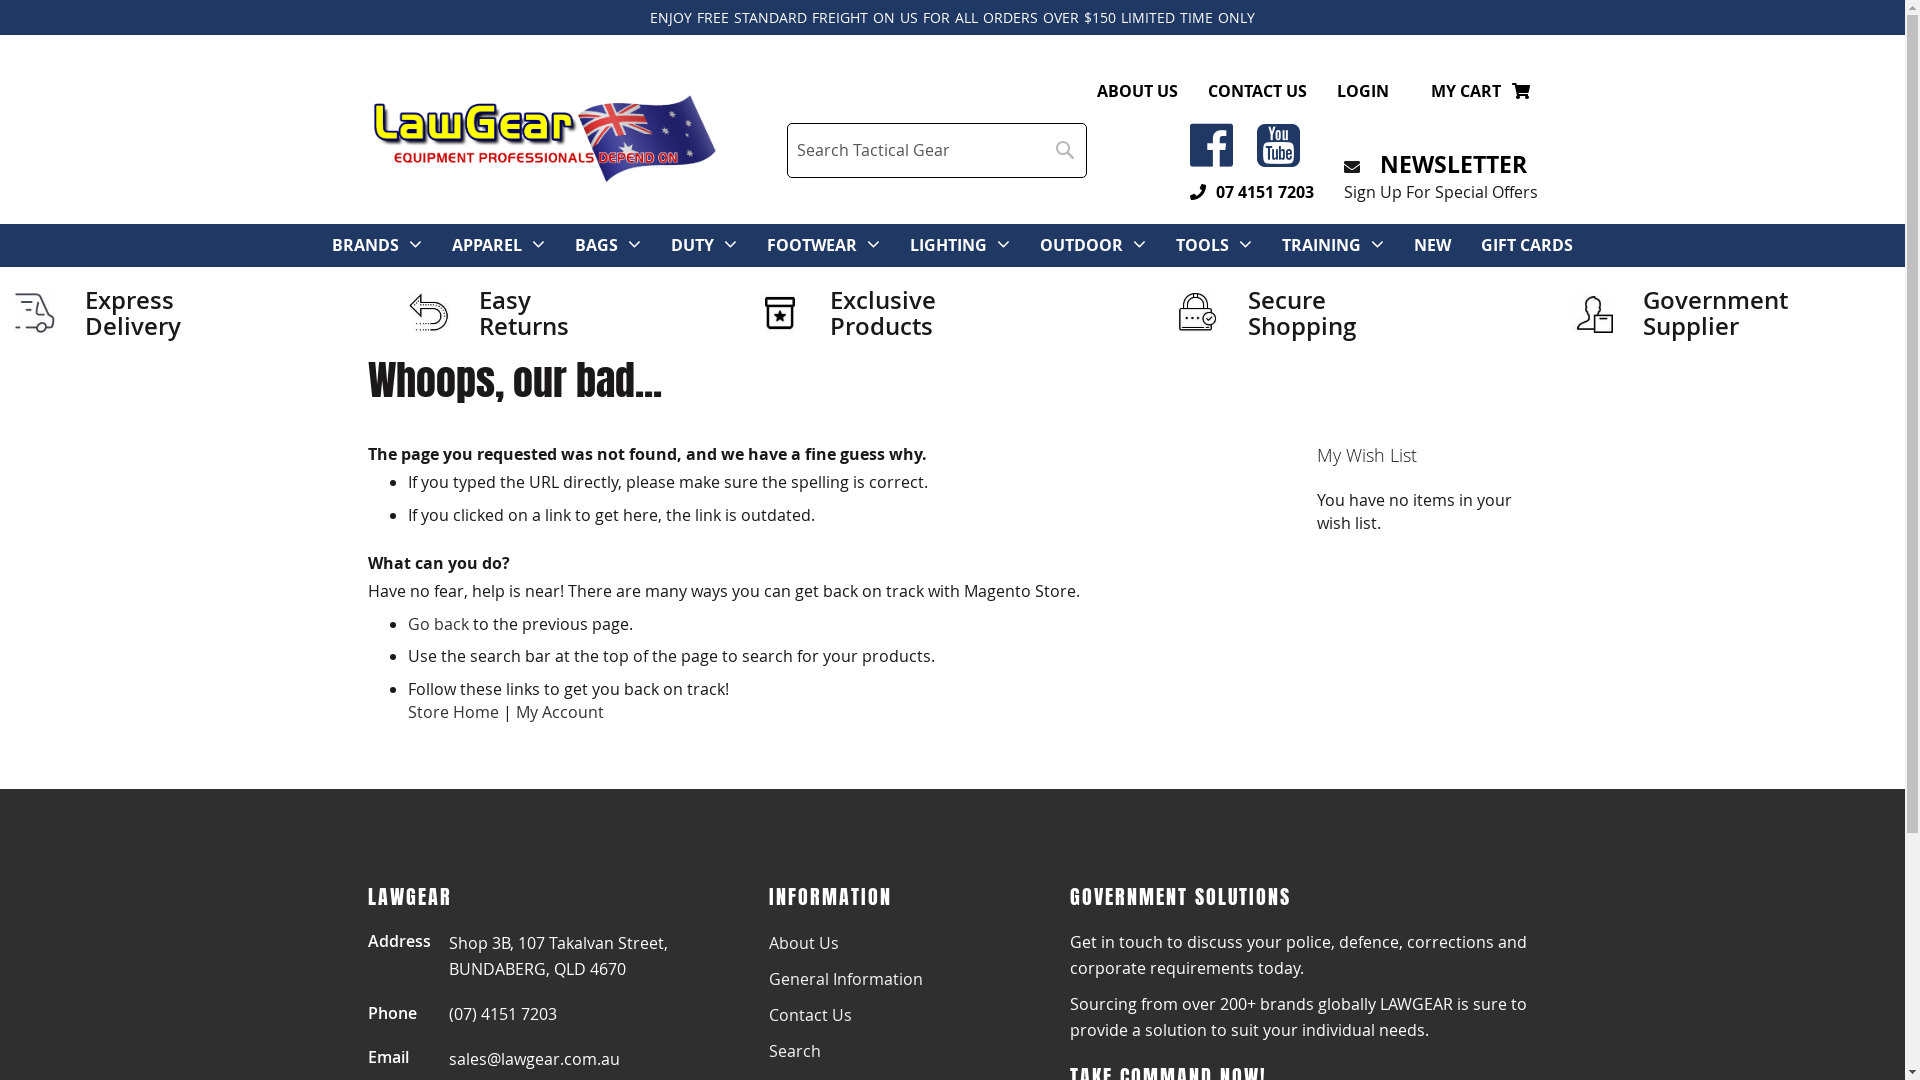 The width and height of the screenshot is (1920, 1080). Describe the element at coordinates (1202, 246) in the screenshot. I see `TOOLS` at that location.